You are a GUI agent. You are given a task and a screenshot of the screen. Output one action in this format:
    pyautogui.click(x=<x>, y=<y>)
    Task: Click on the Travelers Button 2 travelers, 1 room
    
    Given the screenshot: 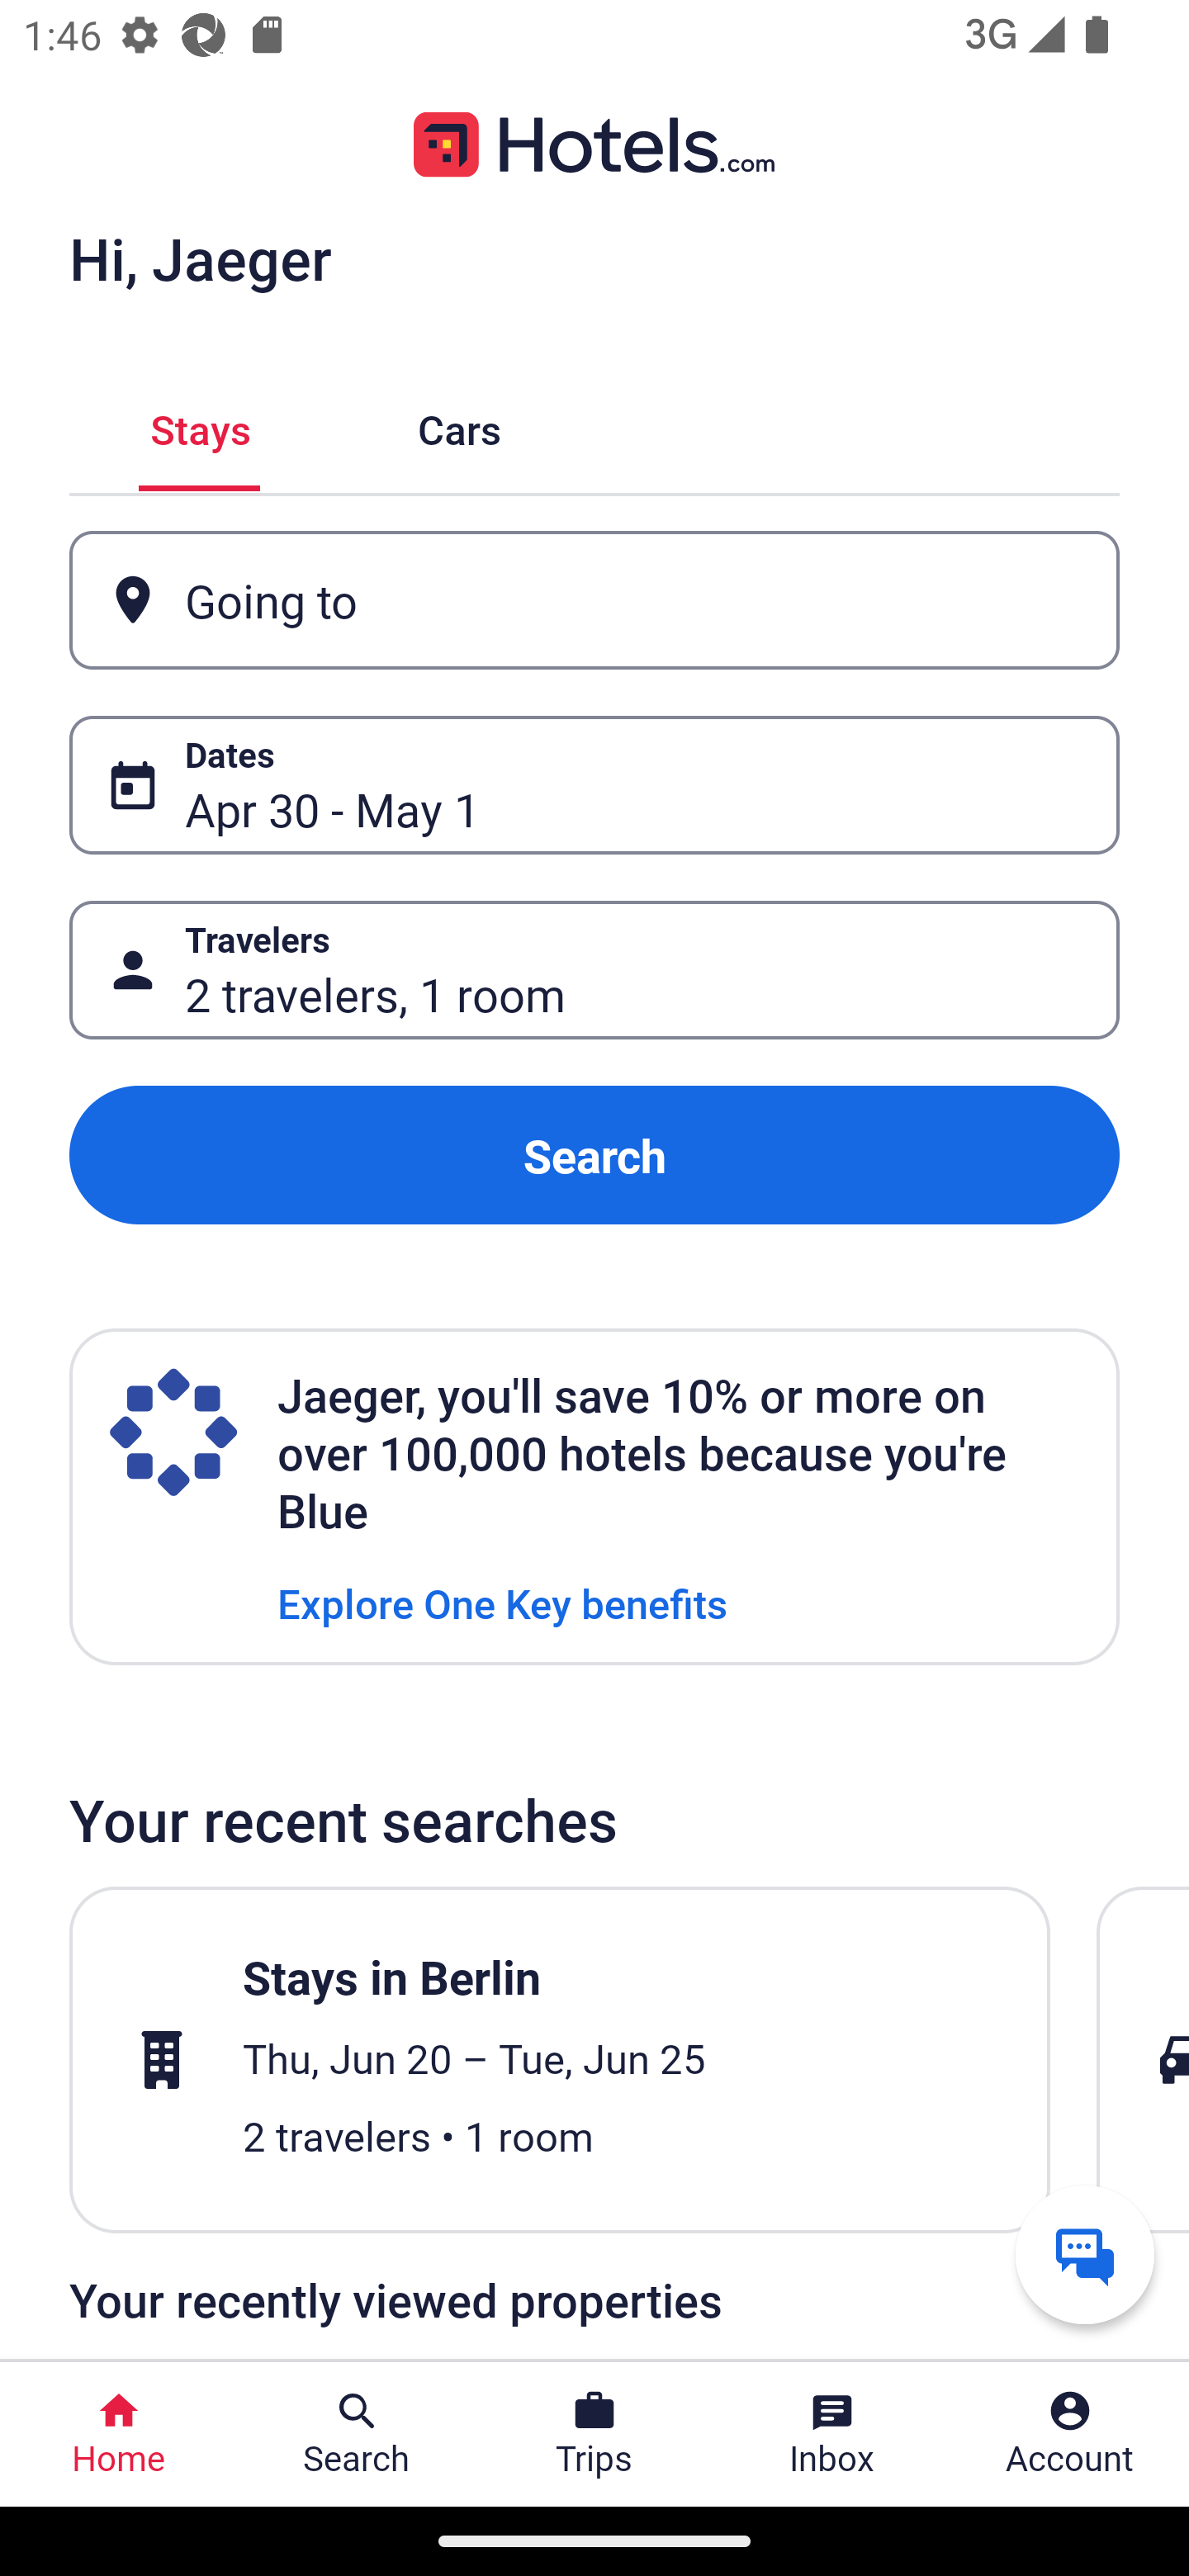 What is the action you would take?
    pyautogui.click(x=594, y=971)
    